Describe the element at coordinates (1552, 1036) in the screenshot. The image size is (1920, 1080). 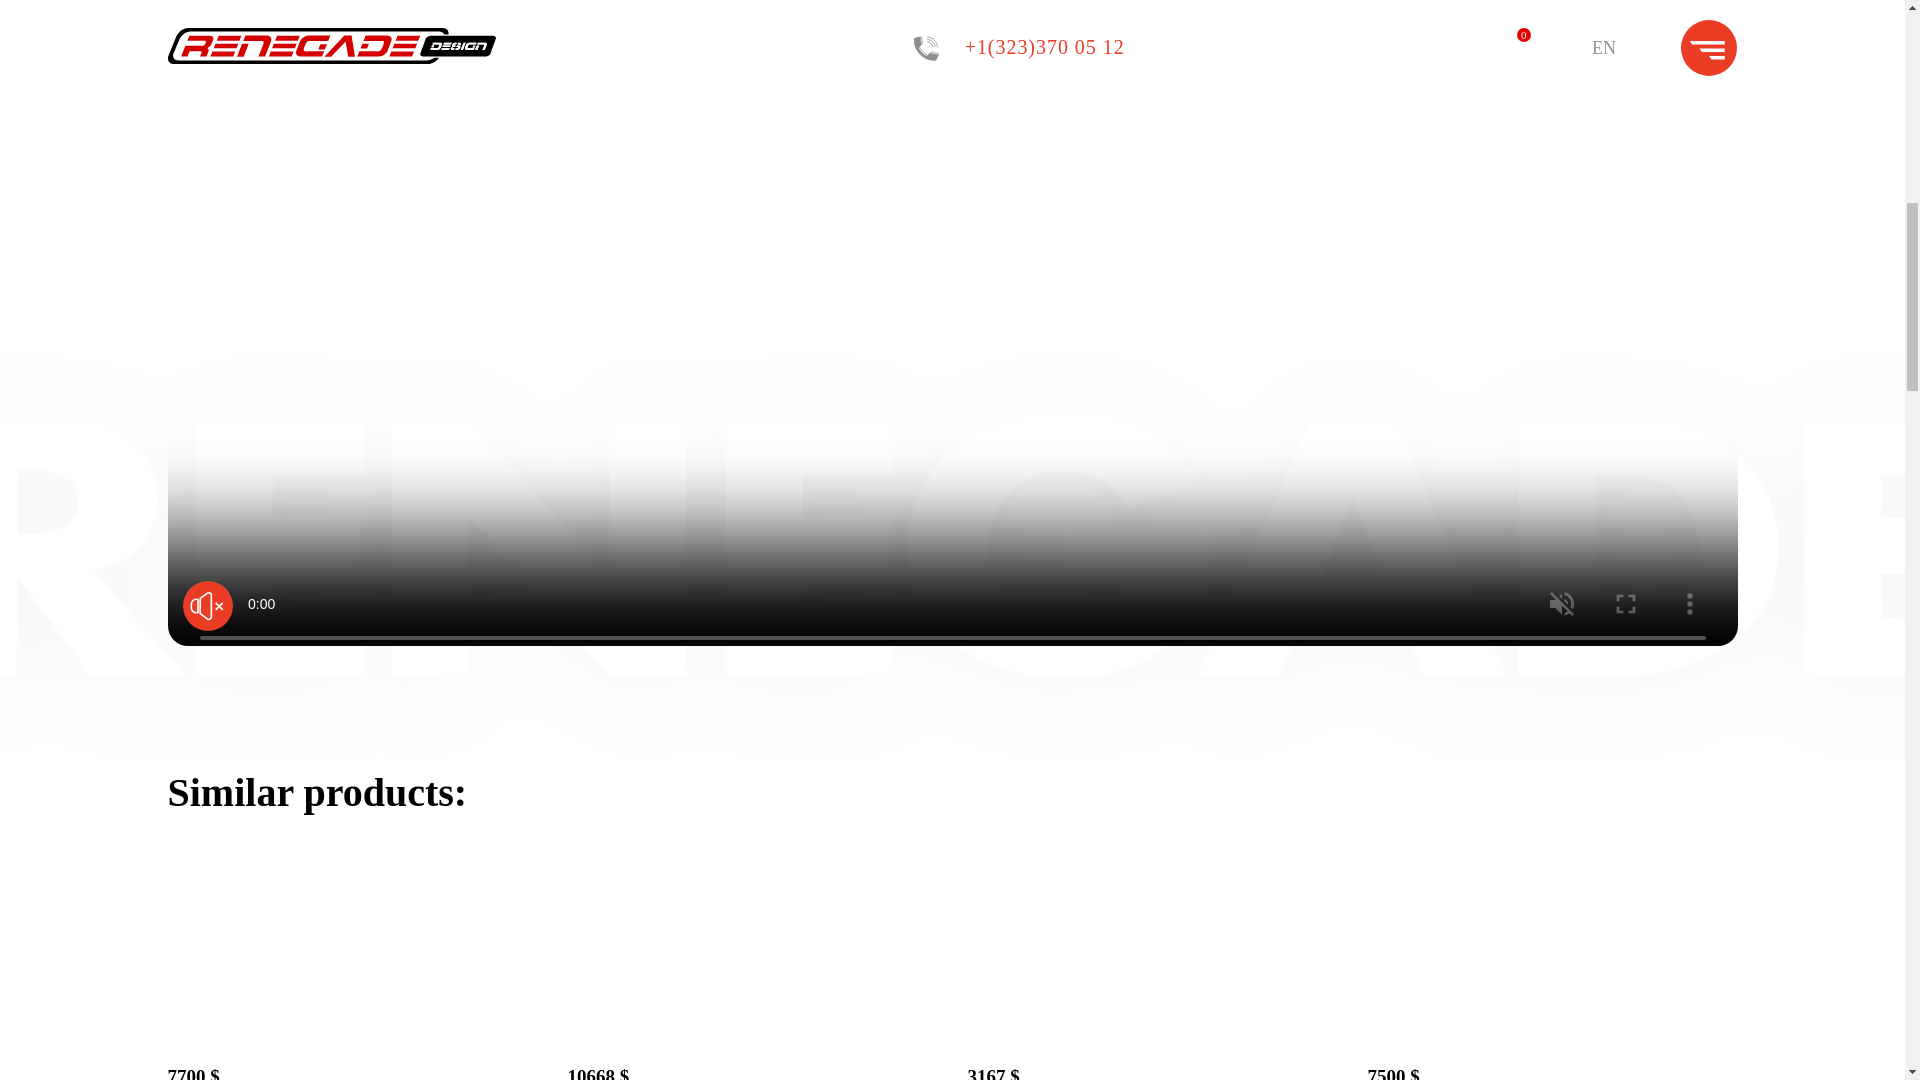
I see `Carbon hood for BMW XM` at that location.